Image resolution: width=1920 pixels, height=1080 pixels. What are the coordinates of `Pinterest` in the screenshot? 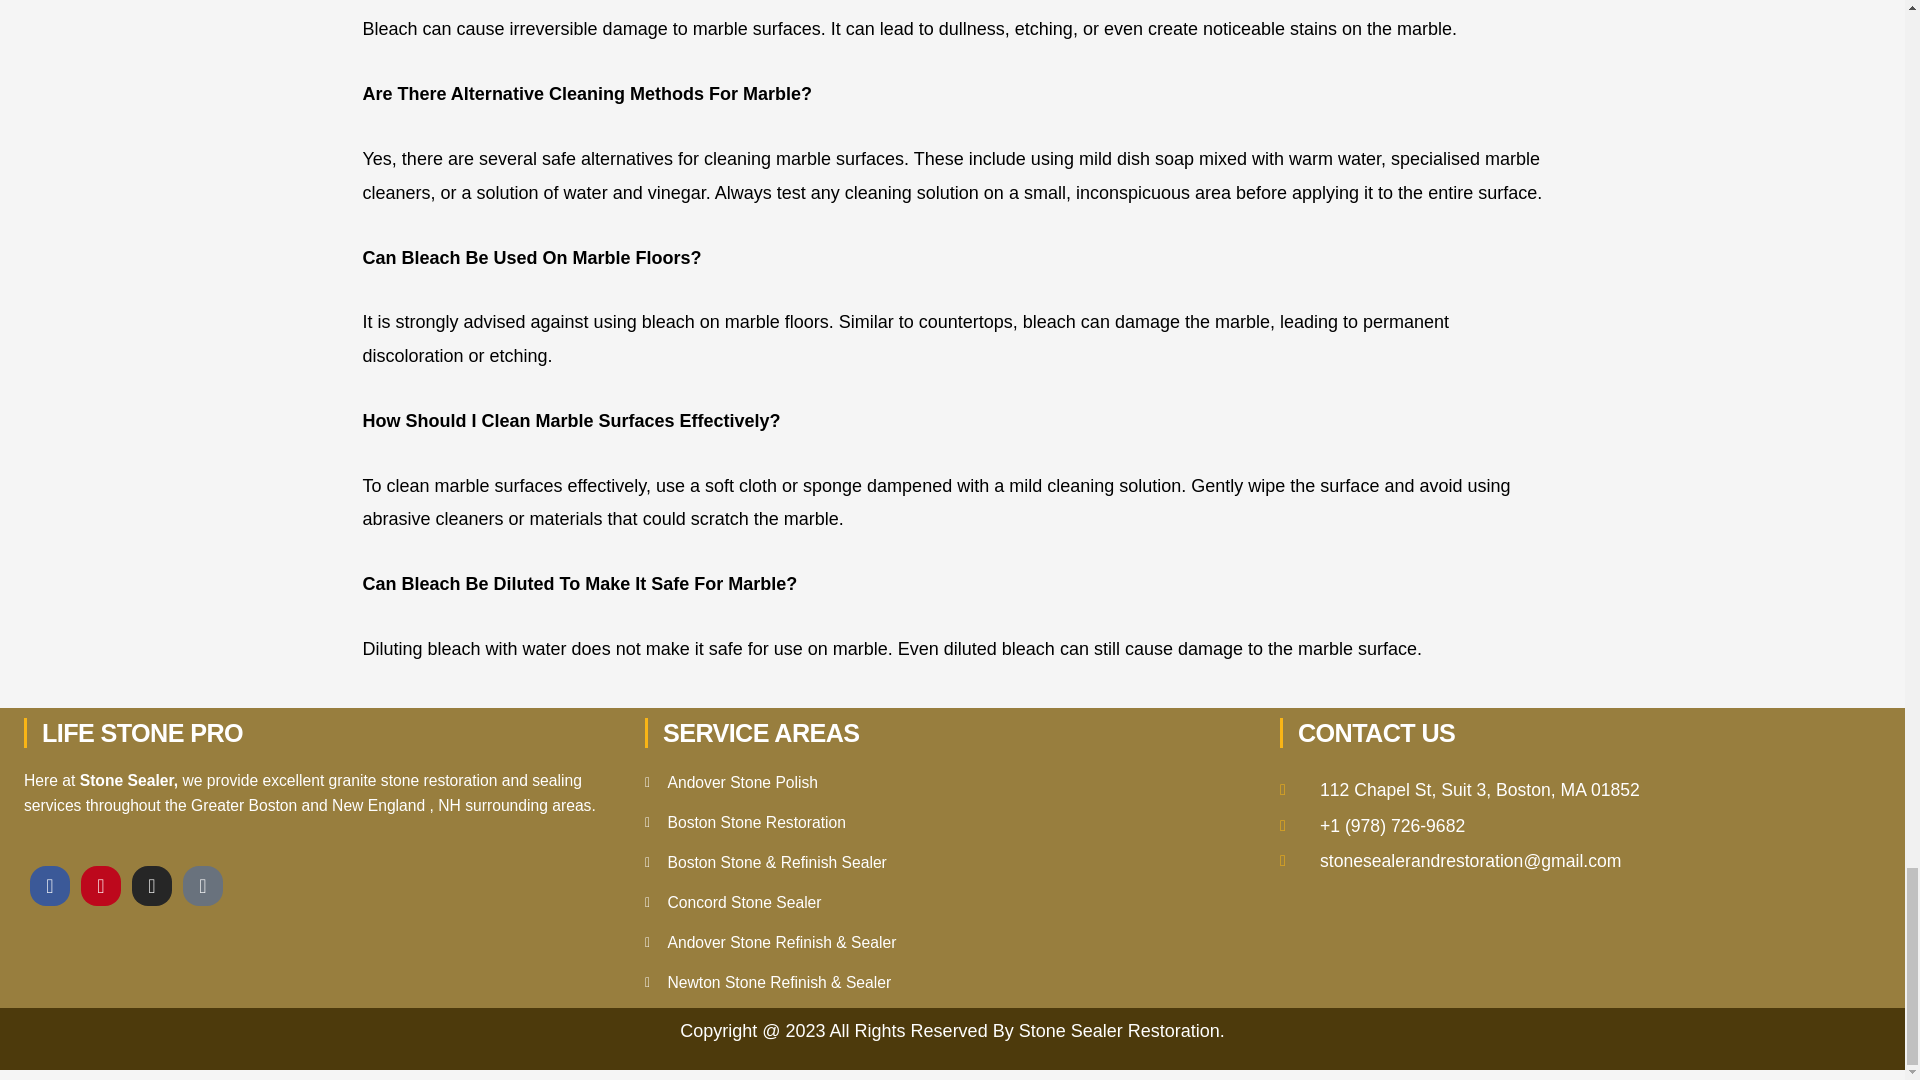 It's located at (100, 886).